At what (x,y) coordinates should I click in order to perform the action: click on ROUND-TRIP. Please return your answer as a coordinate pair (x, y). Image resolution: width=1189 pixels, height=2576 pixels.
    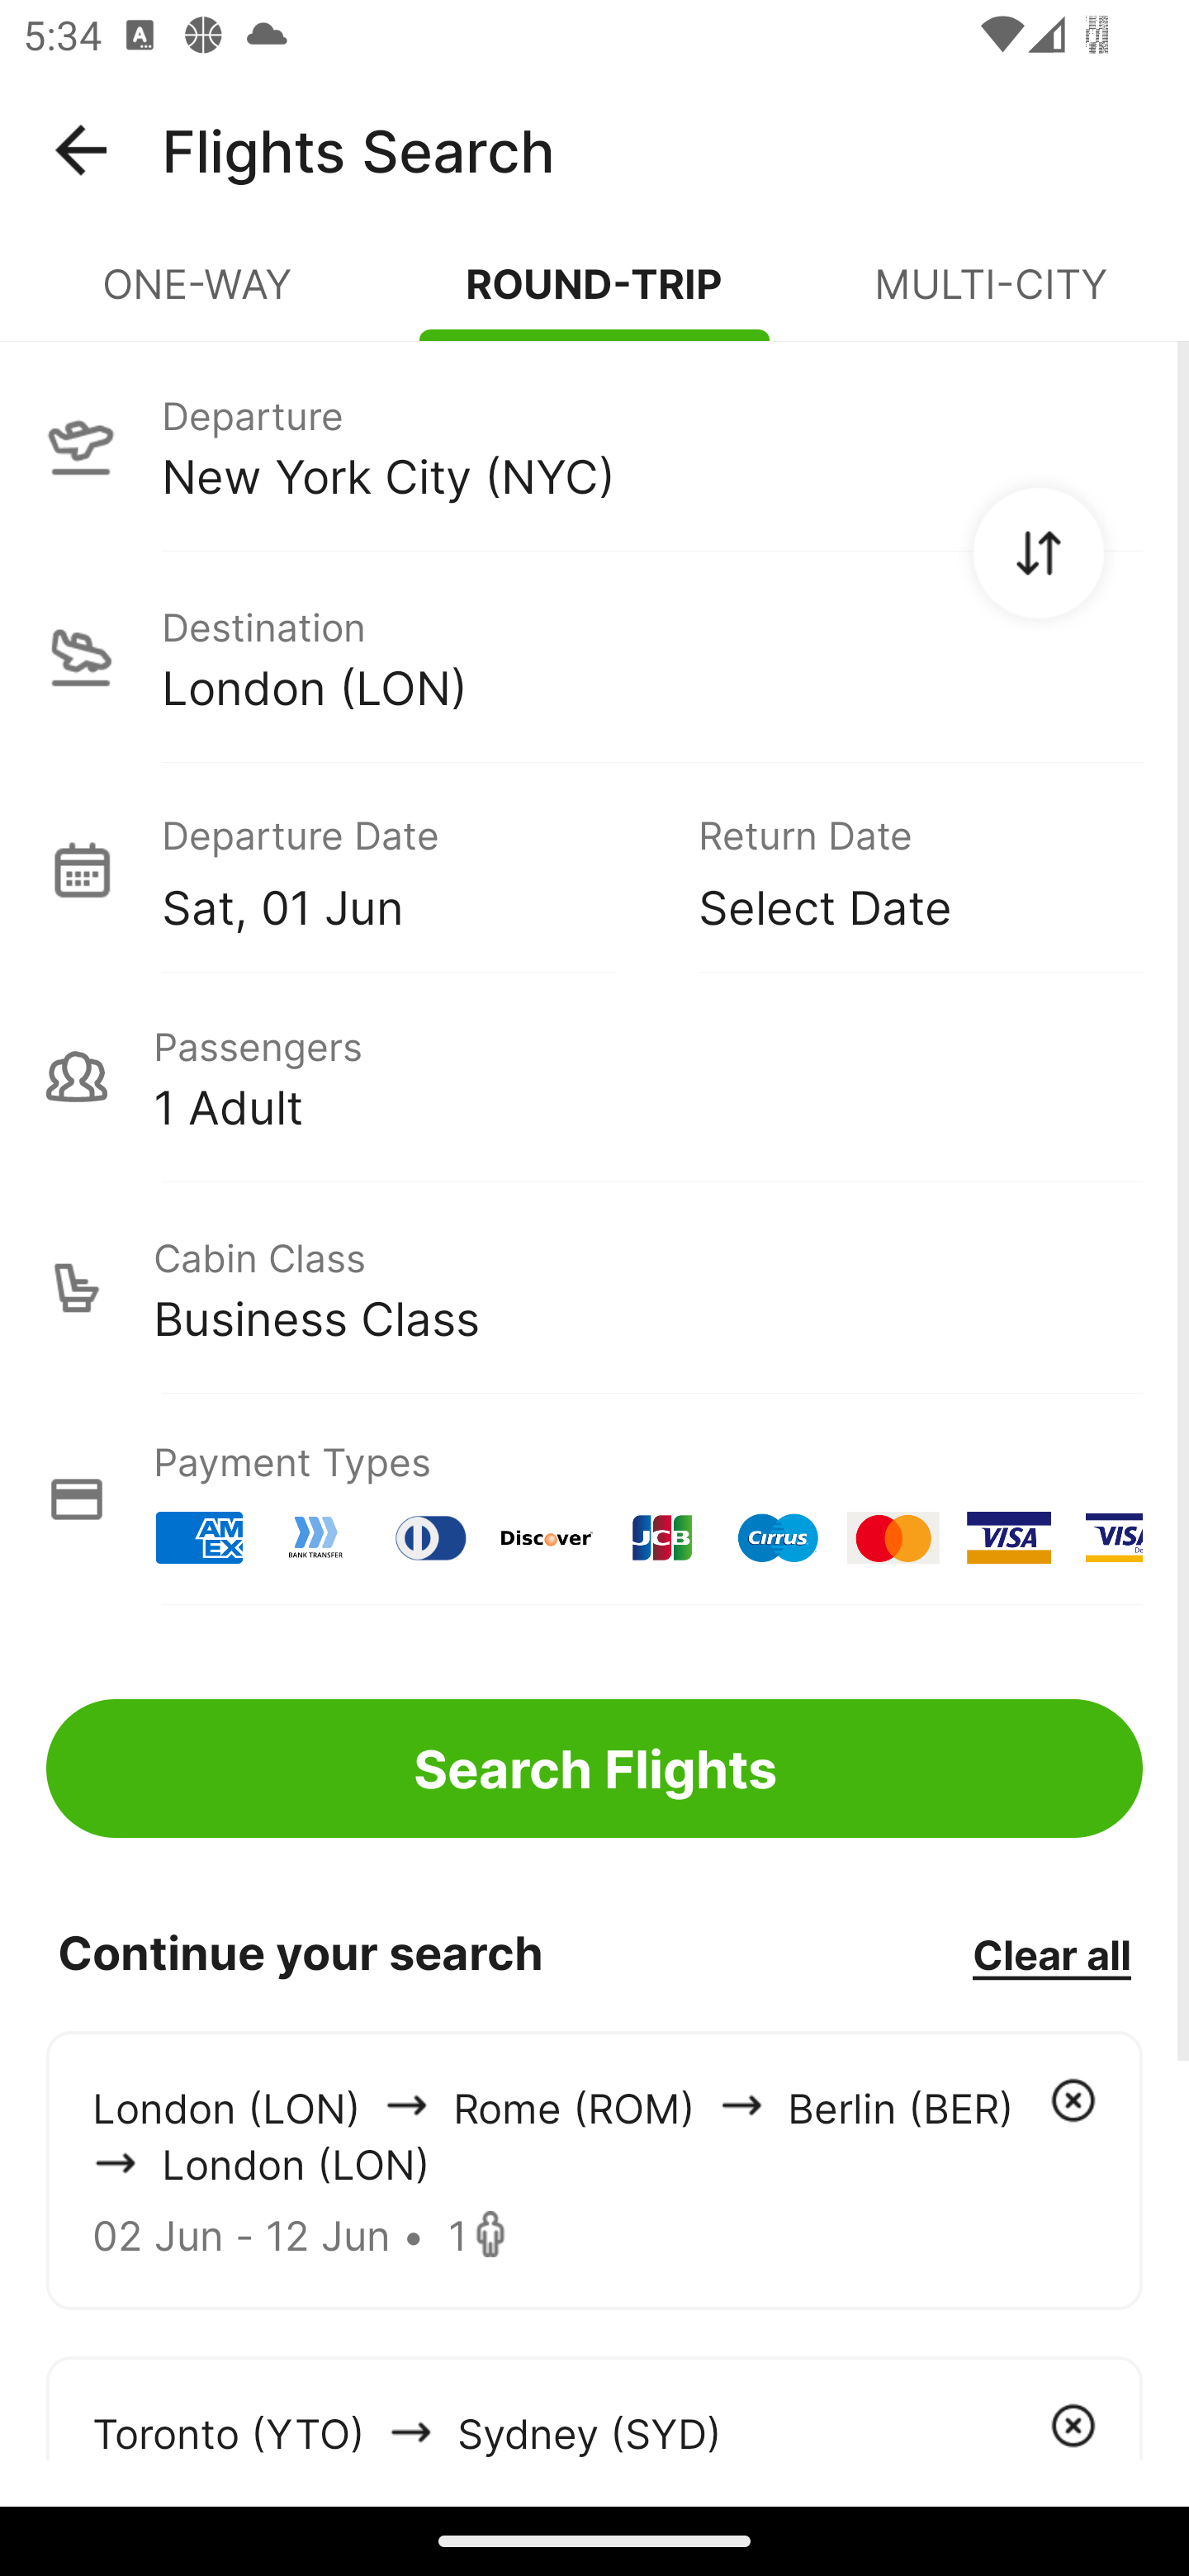
    Looking at the image, I should click on (594, 297).